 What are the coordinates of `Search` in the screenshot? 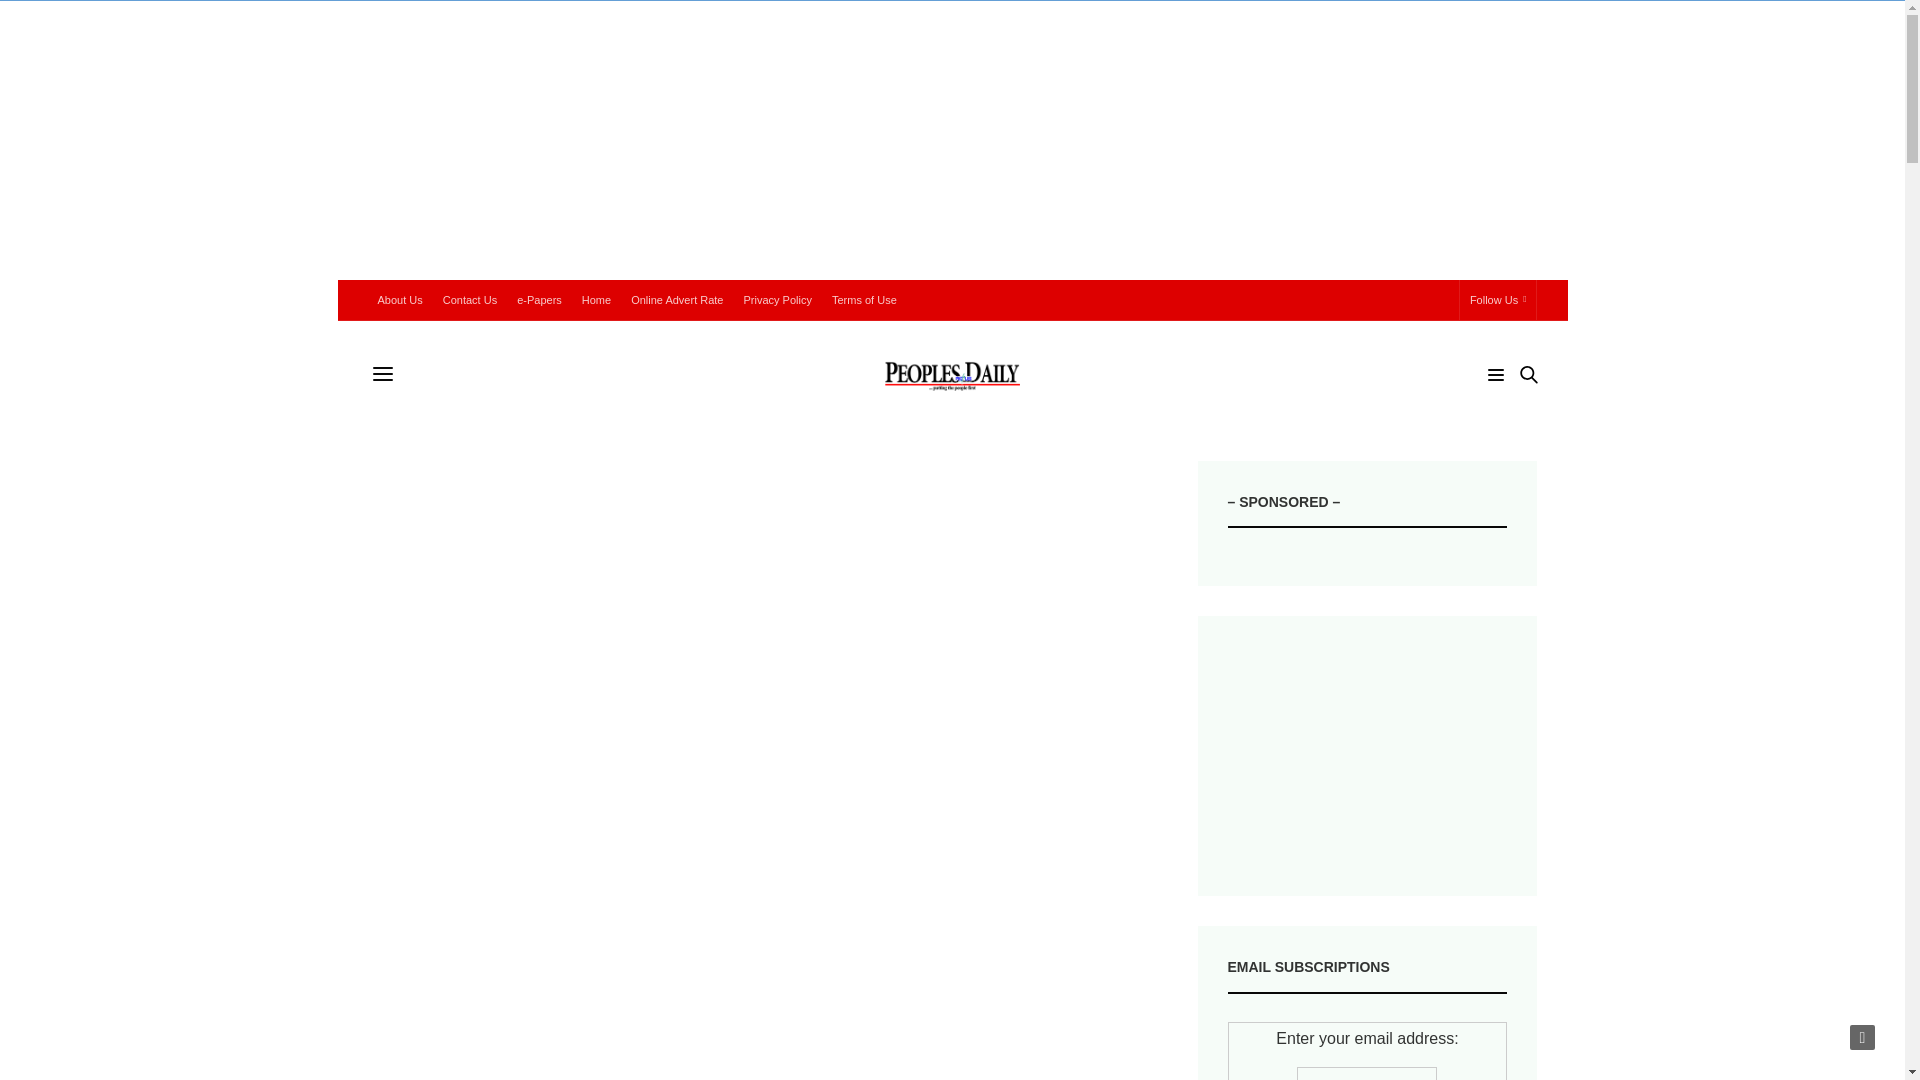 It's located at (1500, 412).